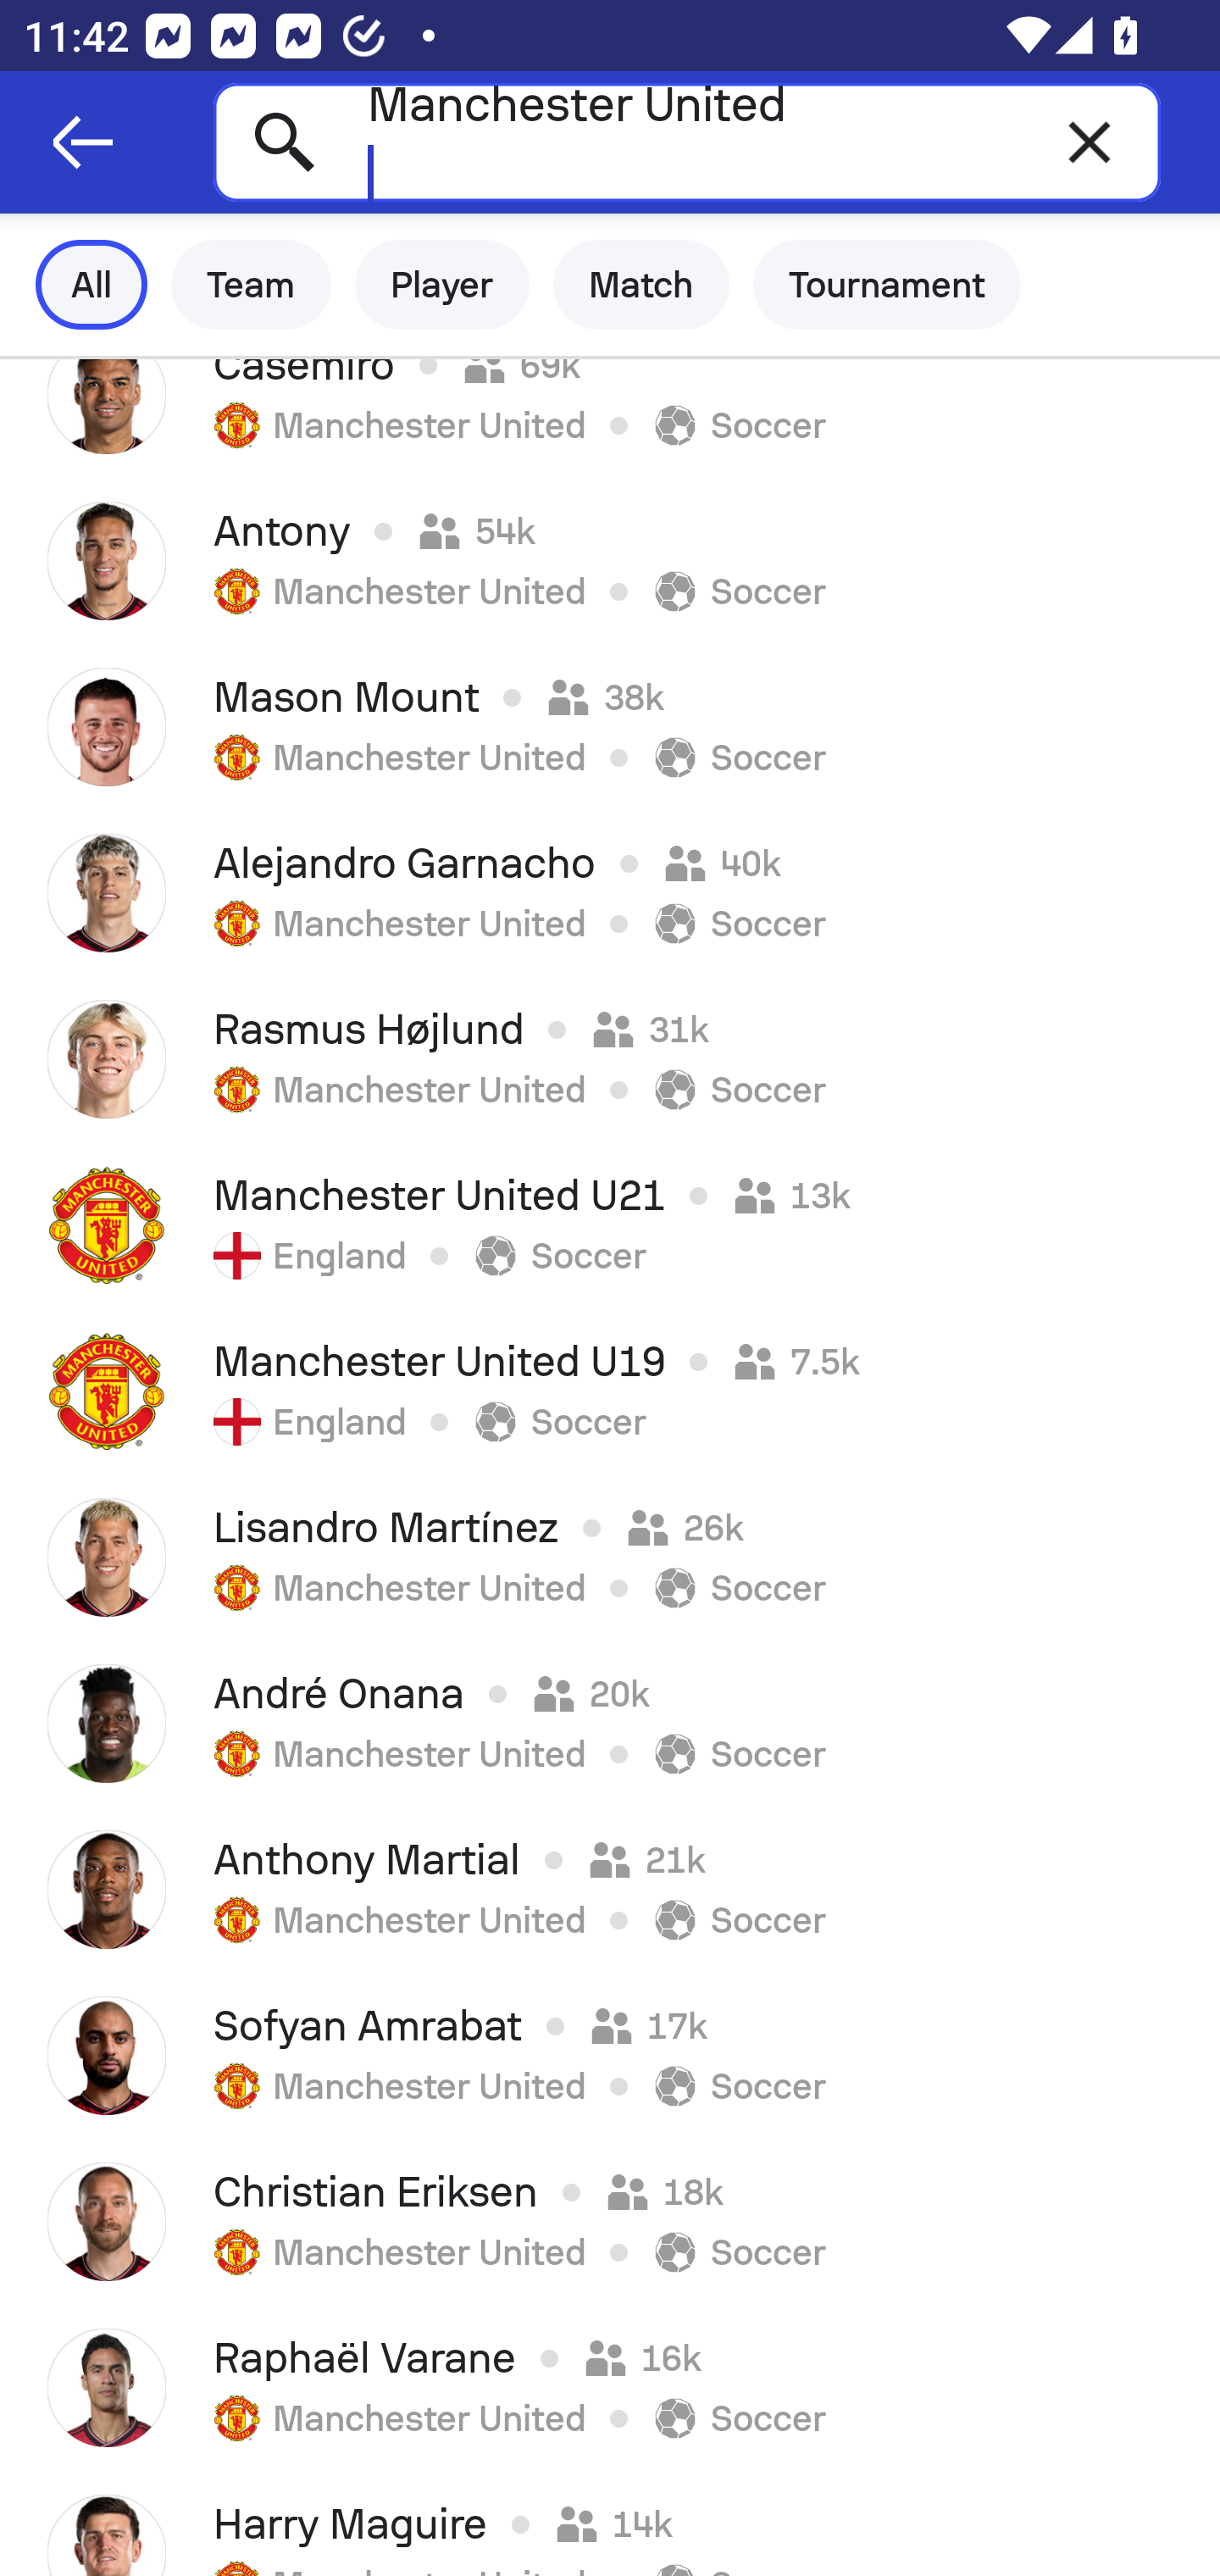 The height and width of the screenshot is (2576, 1220). I want to click on Rasmus Højlund 31k Manchester United Soccer, so click(610, 1058).